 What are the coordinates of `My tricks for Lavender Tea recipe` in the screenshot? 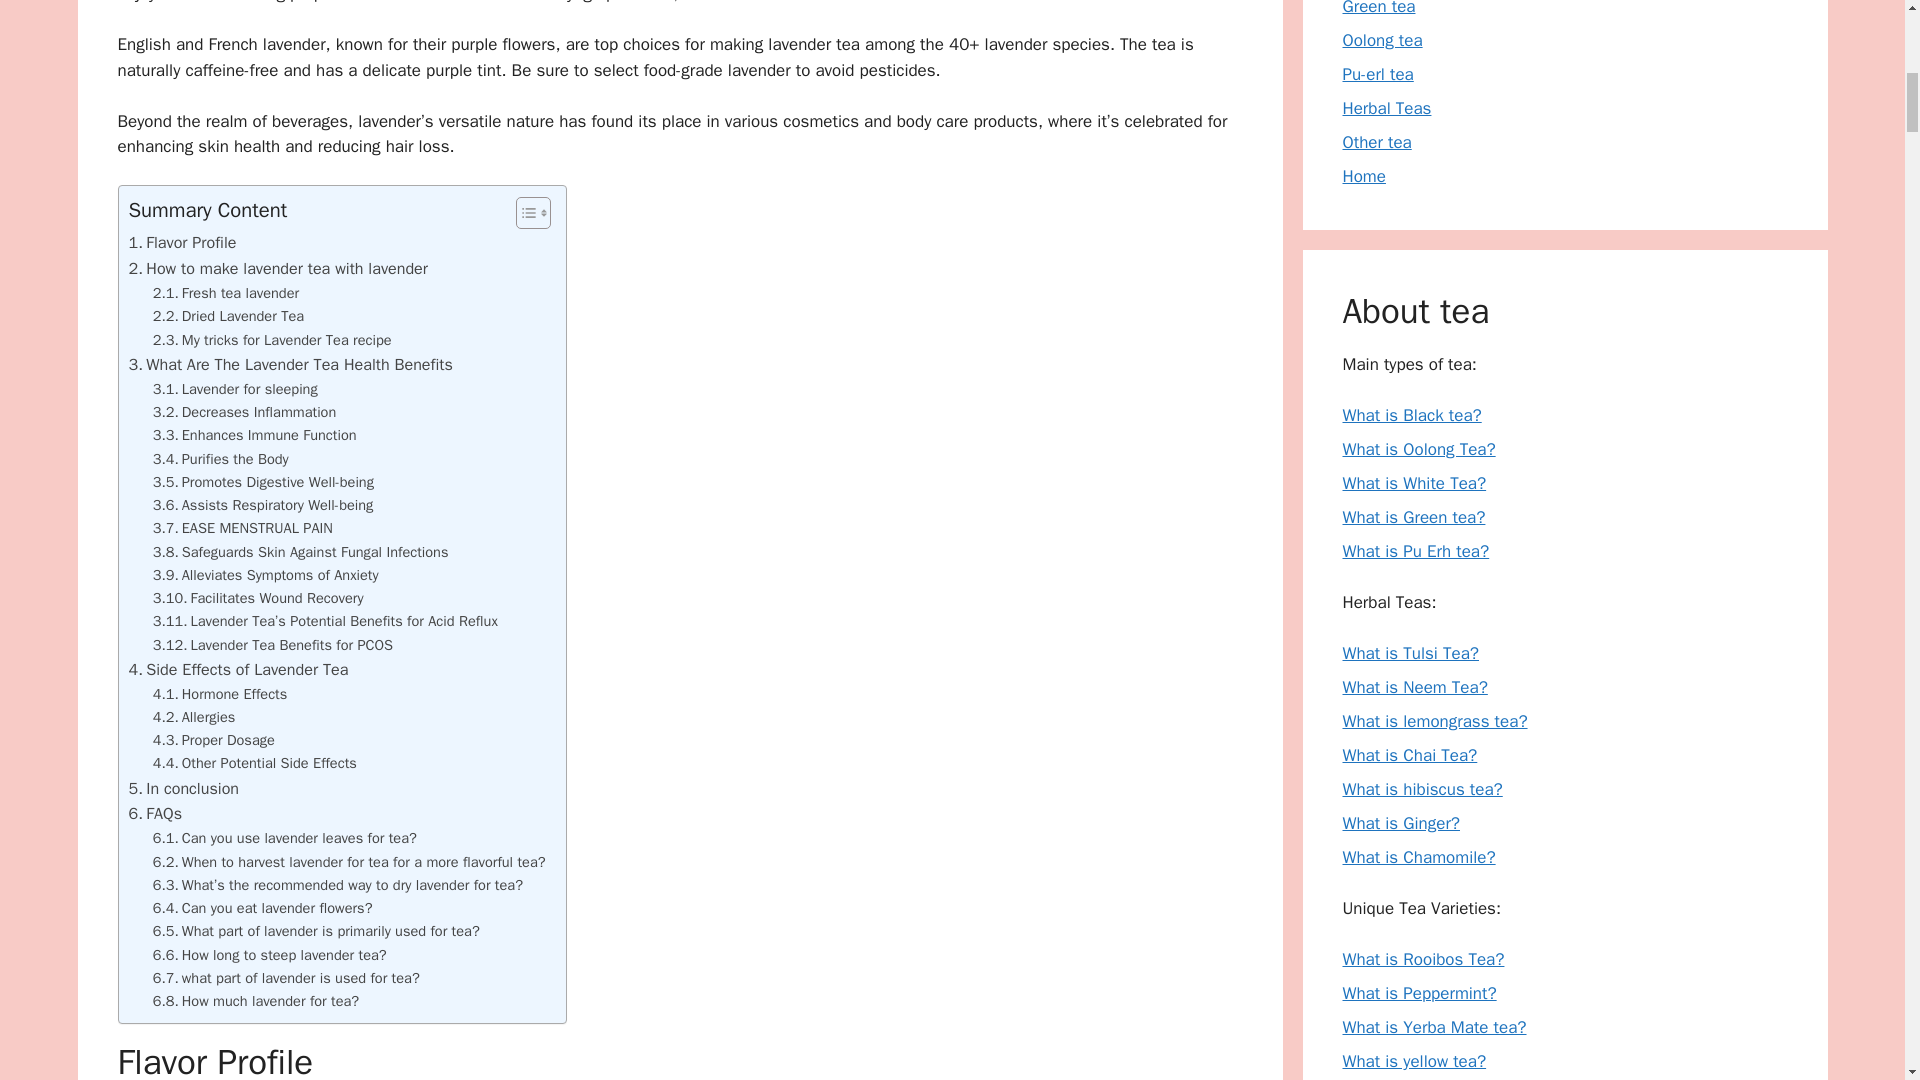 It's located at (272, 340).